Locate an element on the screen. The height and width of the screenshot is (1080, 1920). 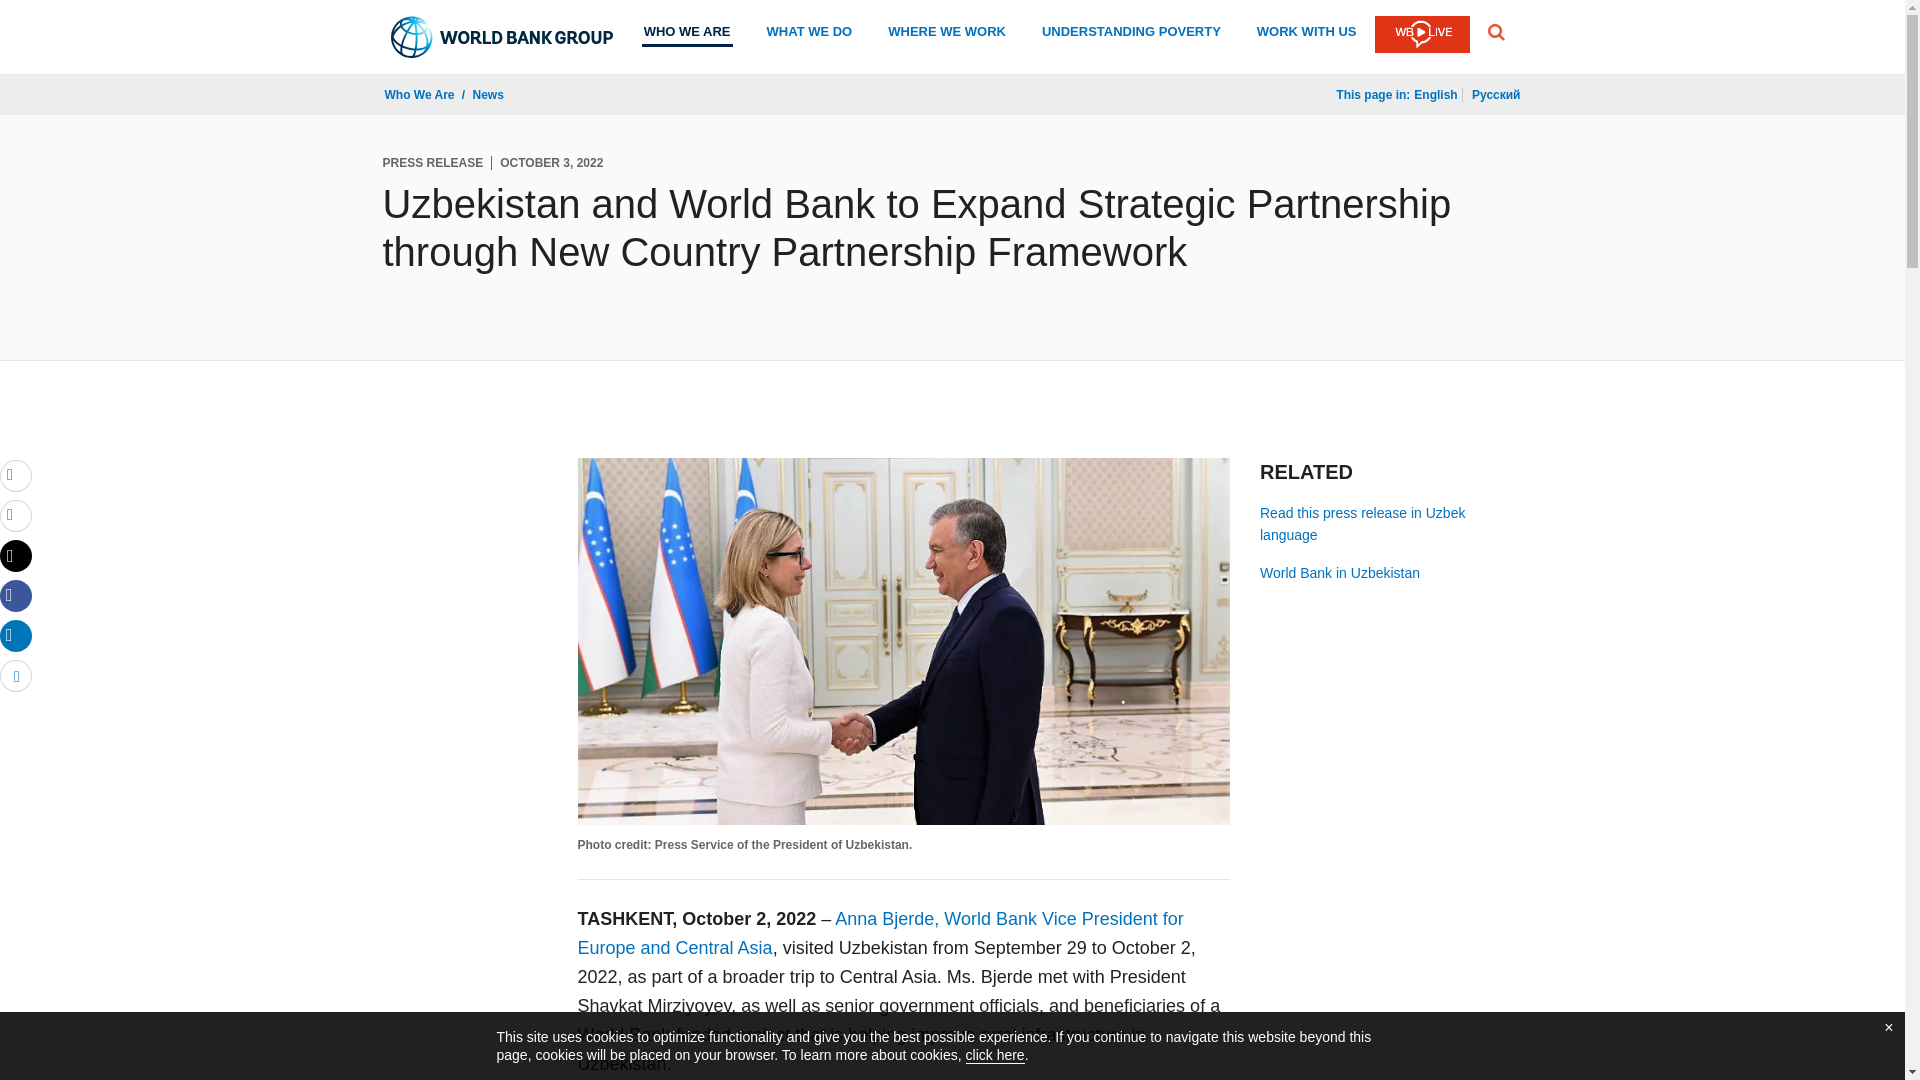
Tweet is located at coordinates (16, 556).